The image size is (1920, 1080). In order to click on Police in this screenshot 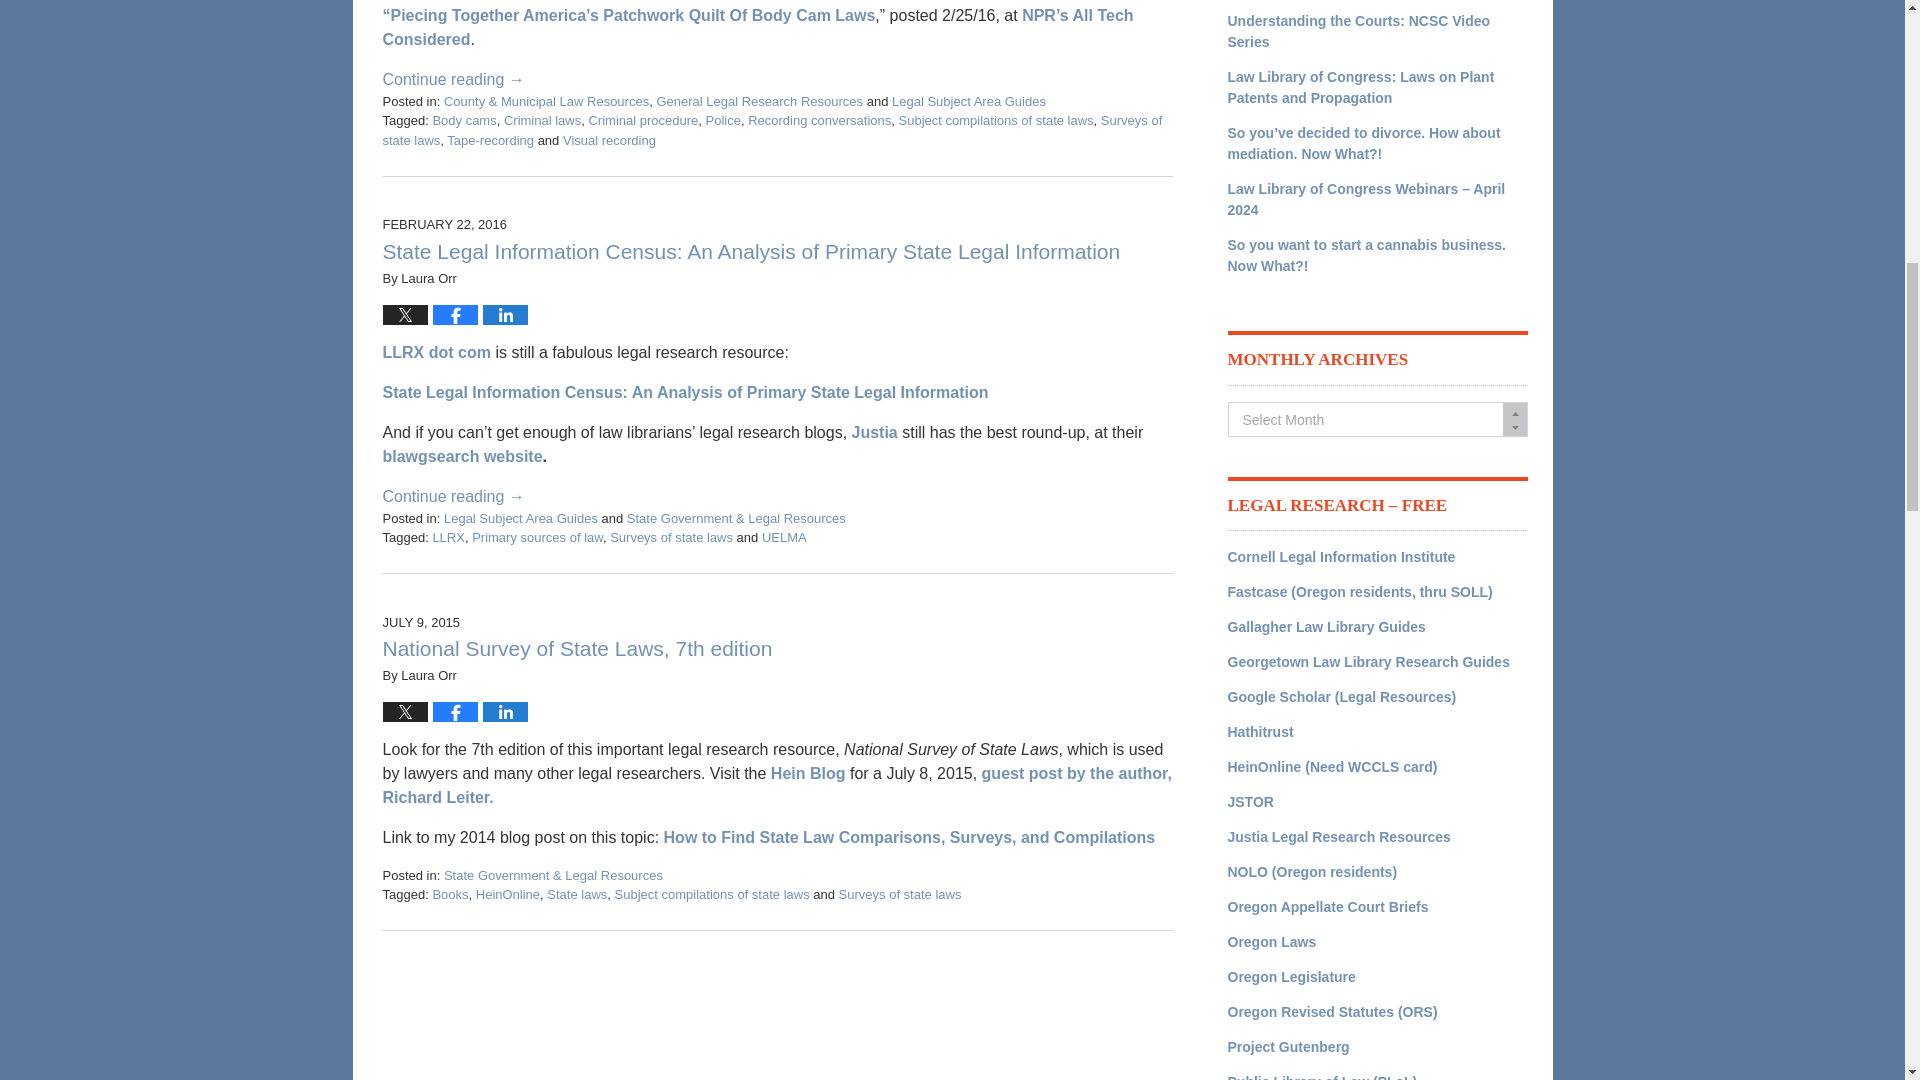, I will do `click(724, 120)`.